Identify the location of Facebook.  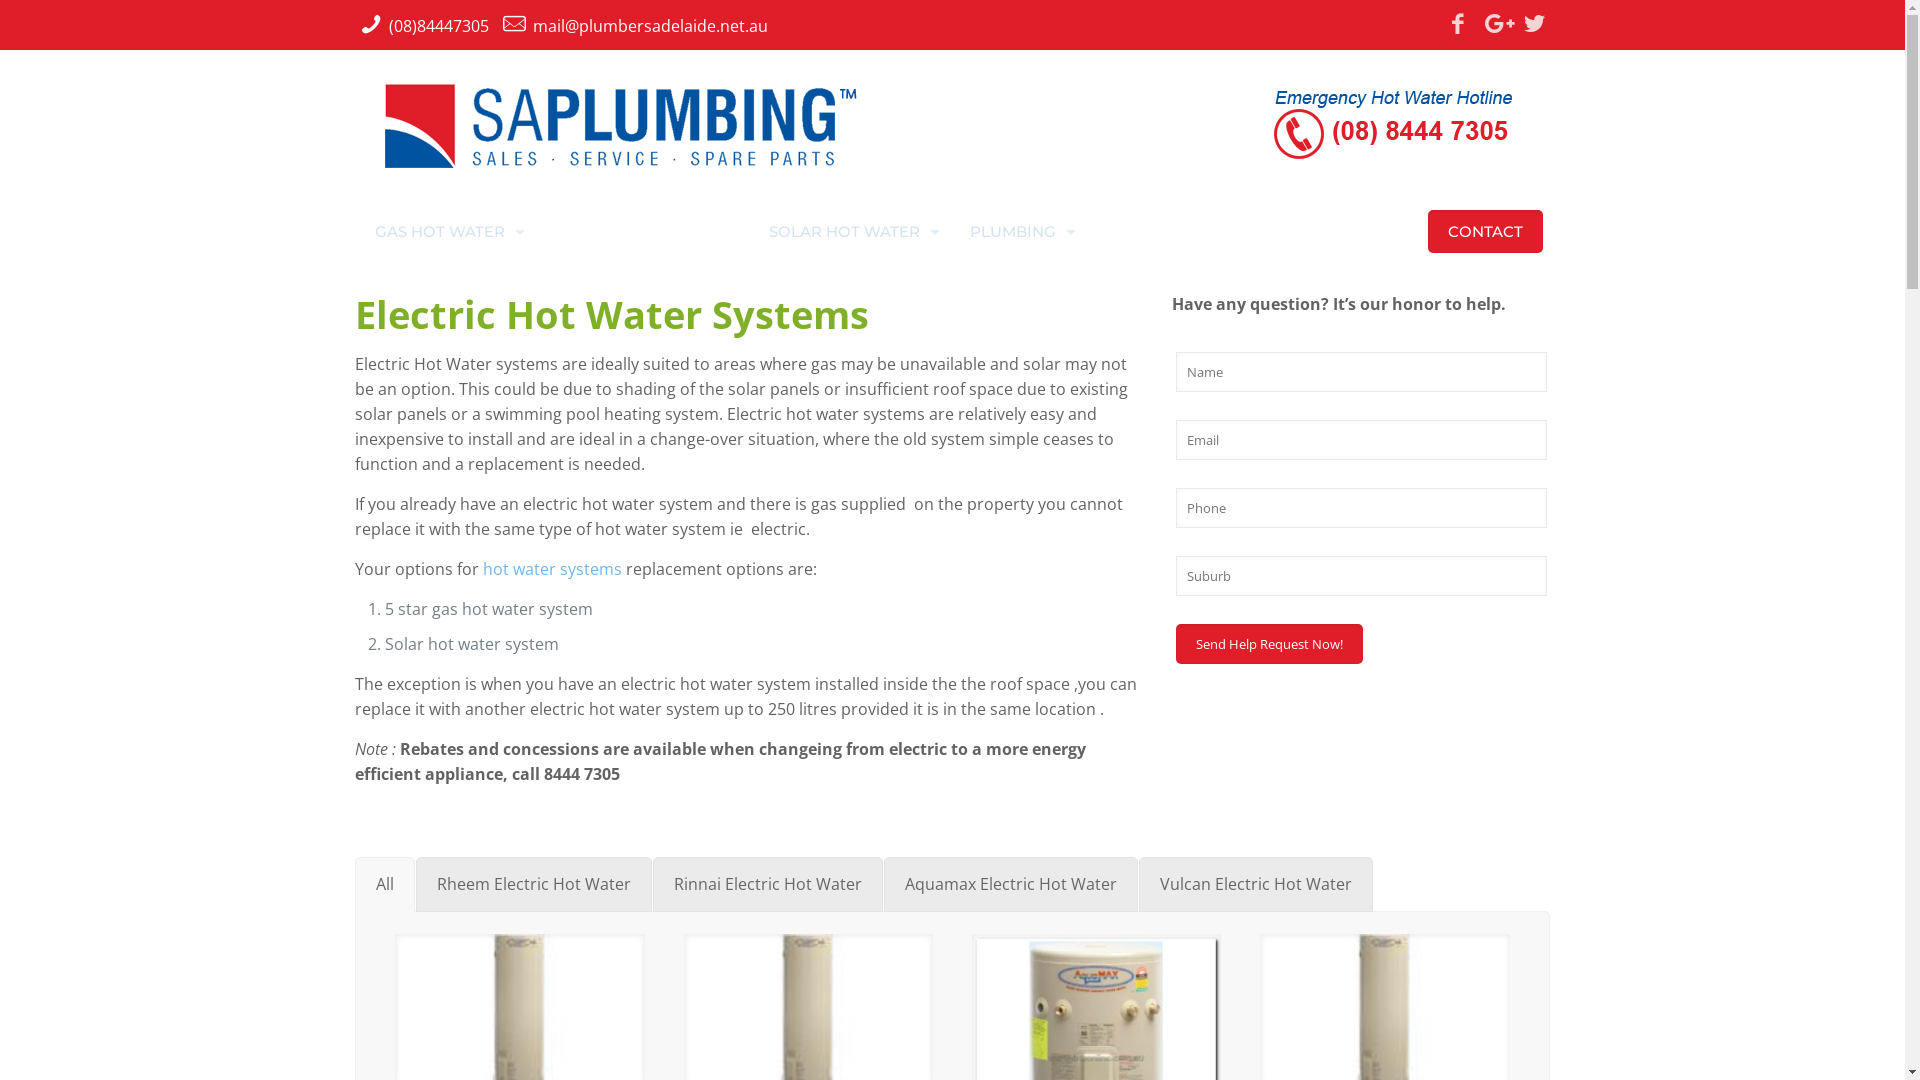
(1458, 22).